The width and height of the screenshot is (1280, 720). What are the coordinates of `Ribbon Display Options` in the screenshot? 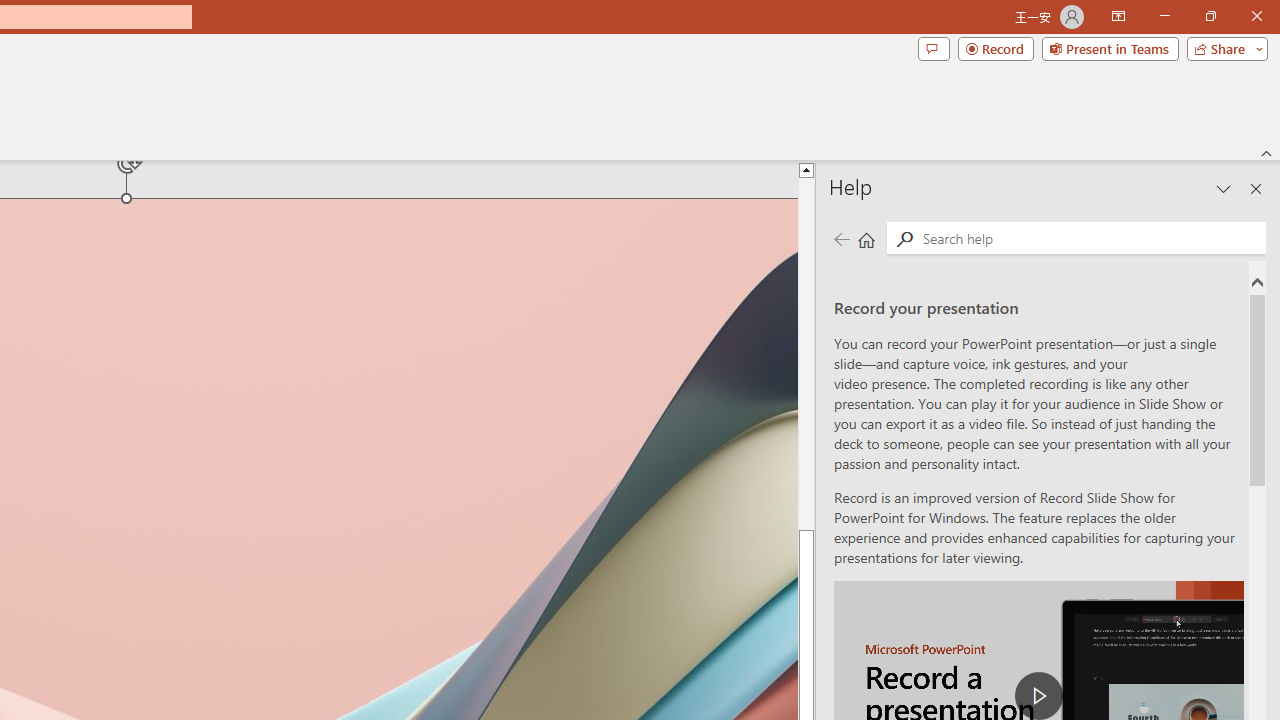 It's located at (1118, 16).